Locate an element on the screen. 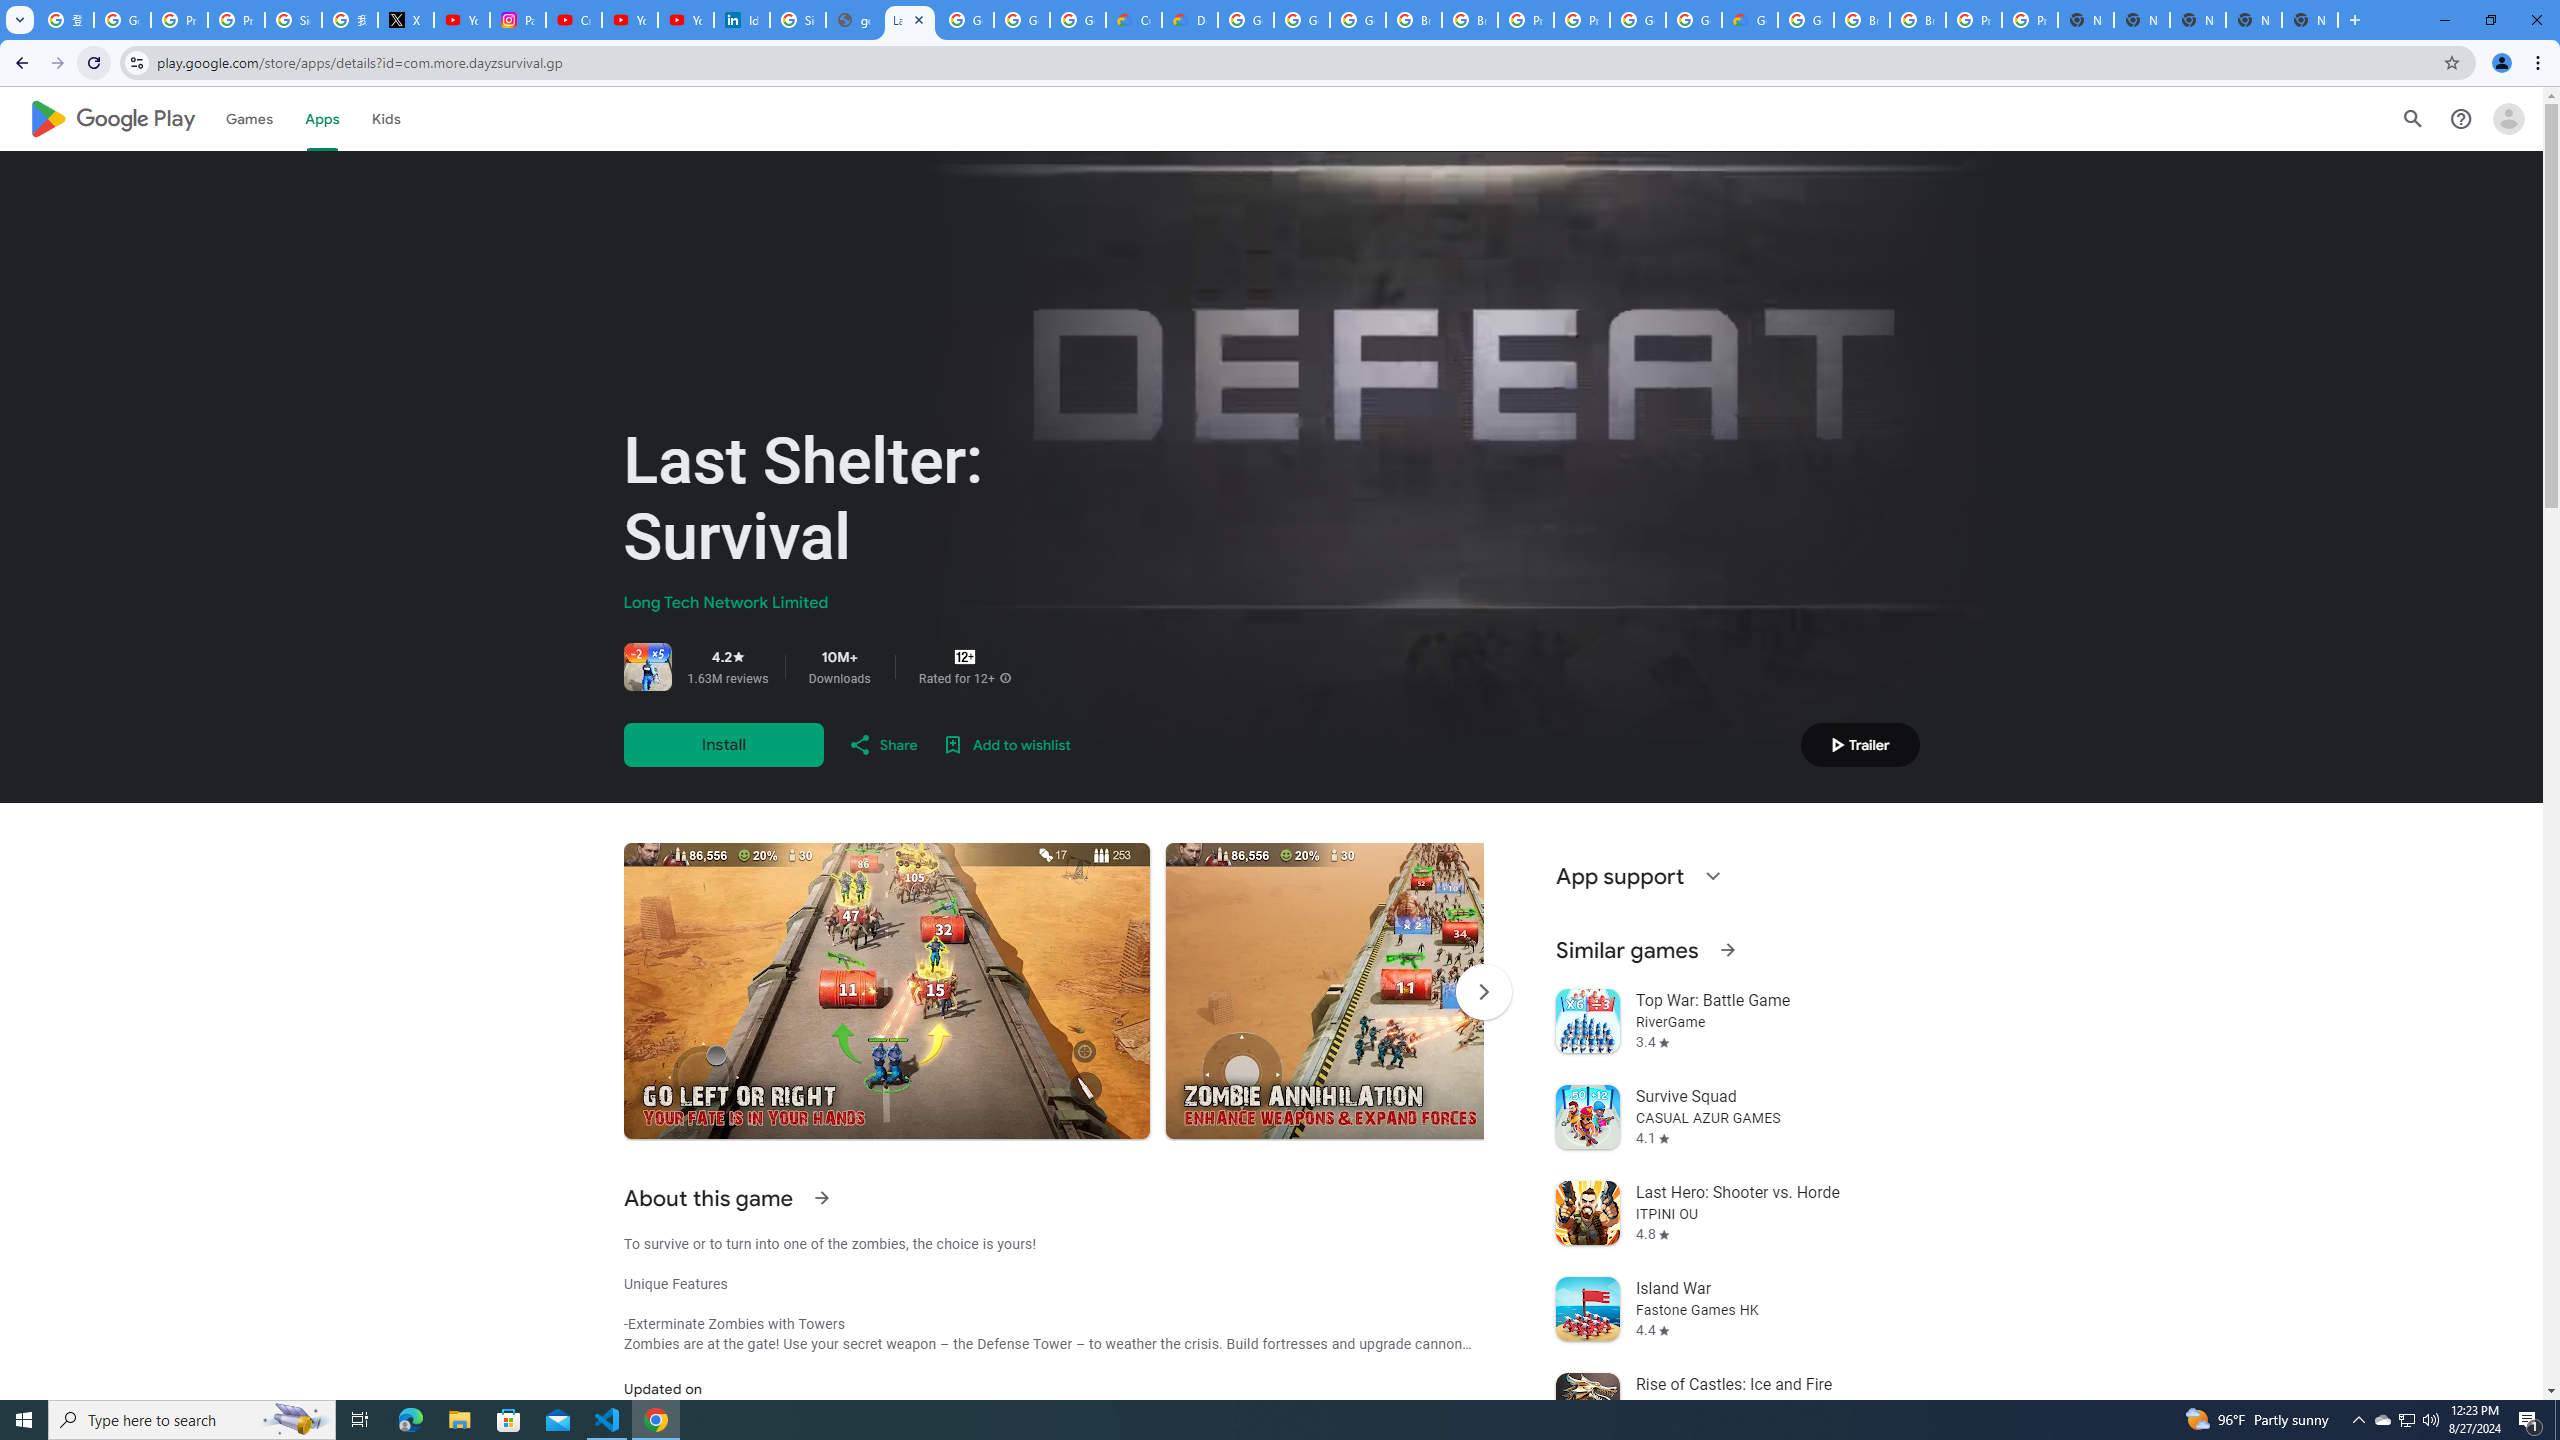  YouTube Content Monetization Policies - How YouTube Works is located at coordinates (462, 20).